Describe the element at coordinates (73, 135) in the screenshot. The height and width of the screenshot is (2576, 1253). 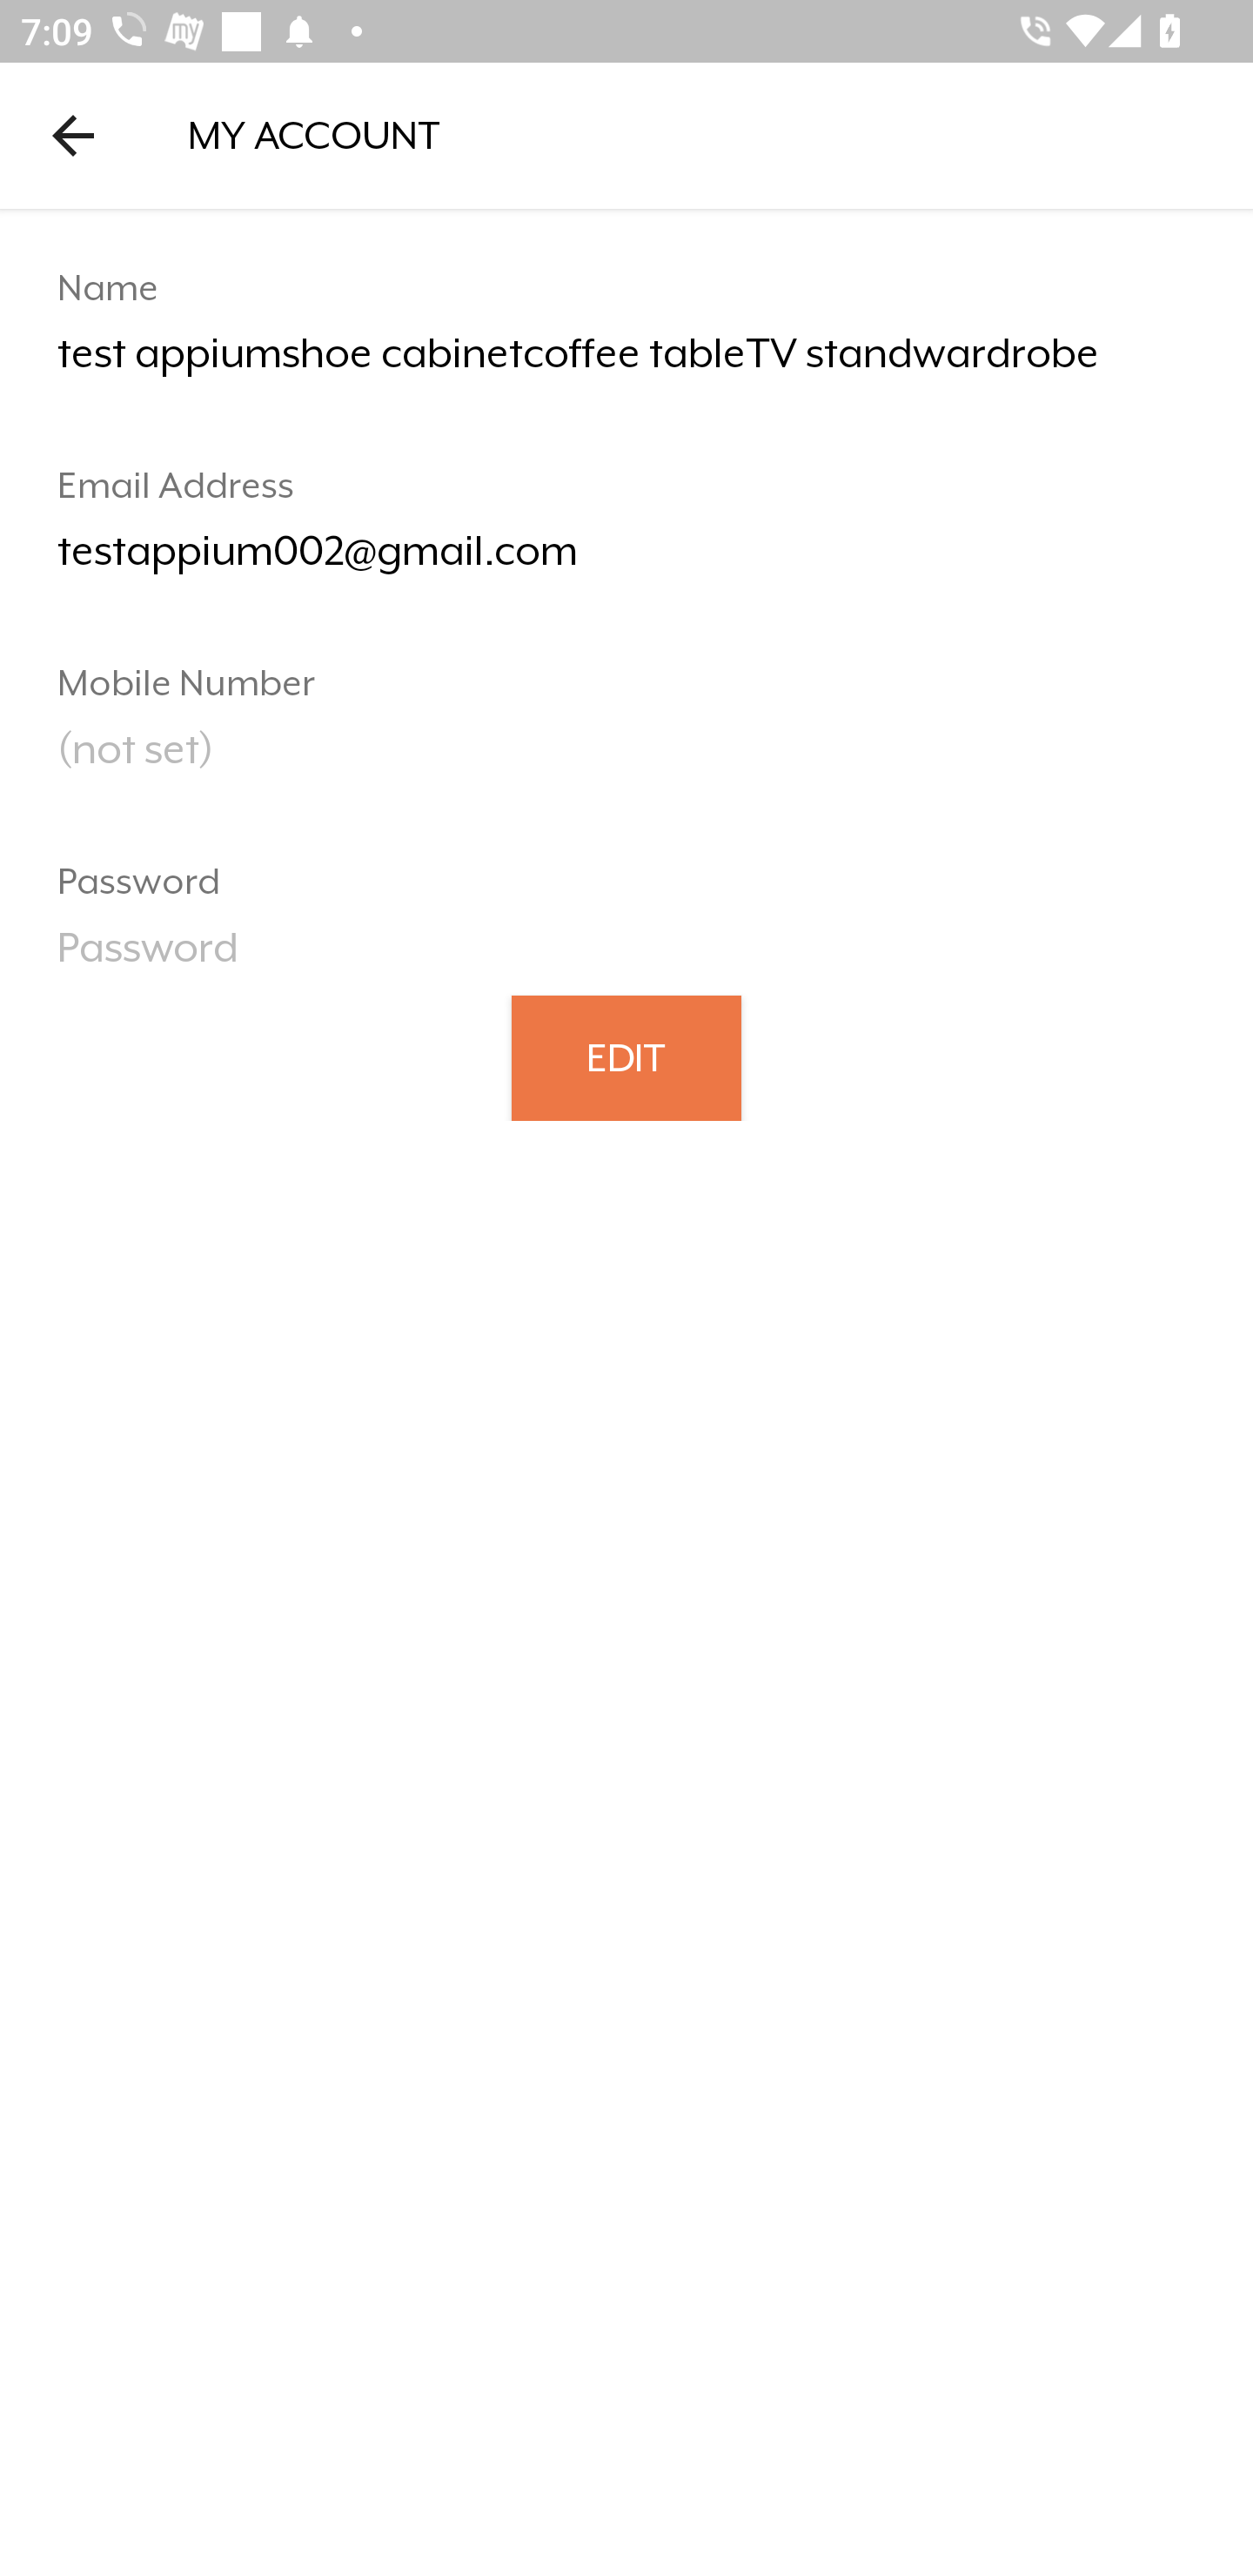
I see `Navigate up` at that location.